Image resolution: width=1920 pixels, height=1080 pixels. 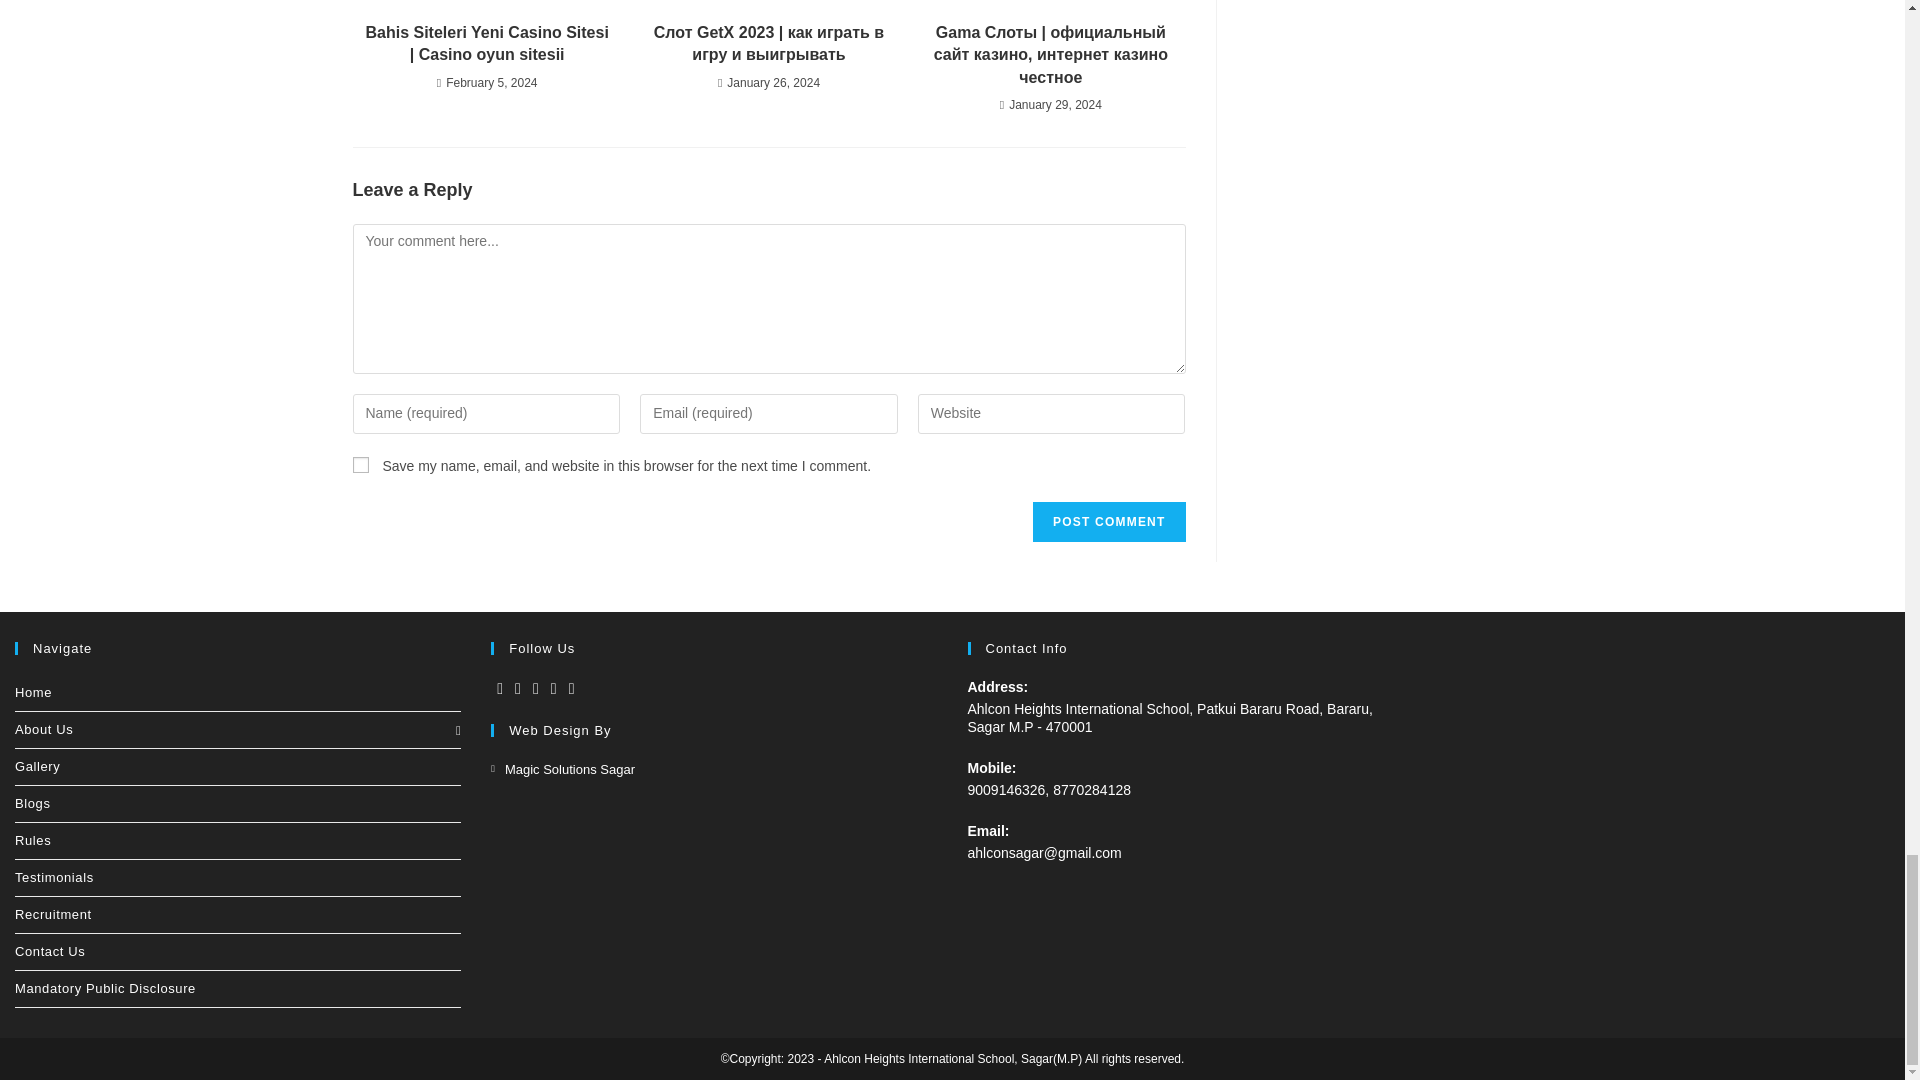 What do you see at coordinates (1108, 522) in the screenshot?
I see `Post Comment` at bounding box center [1108, 522].